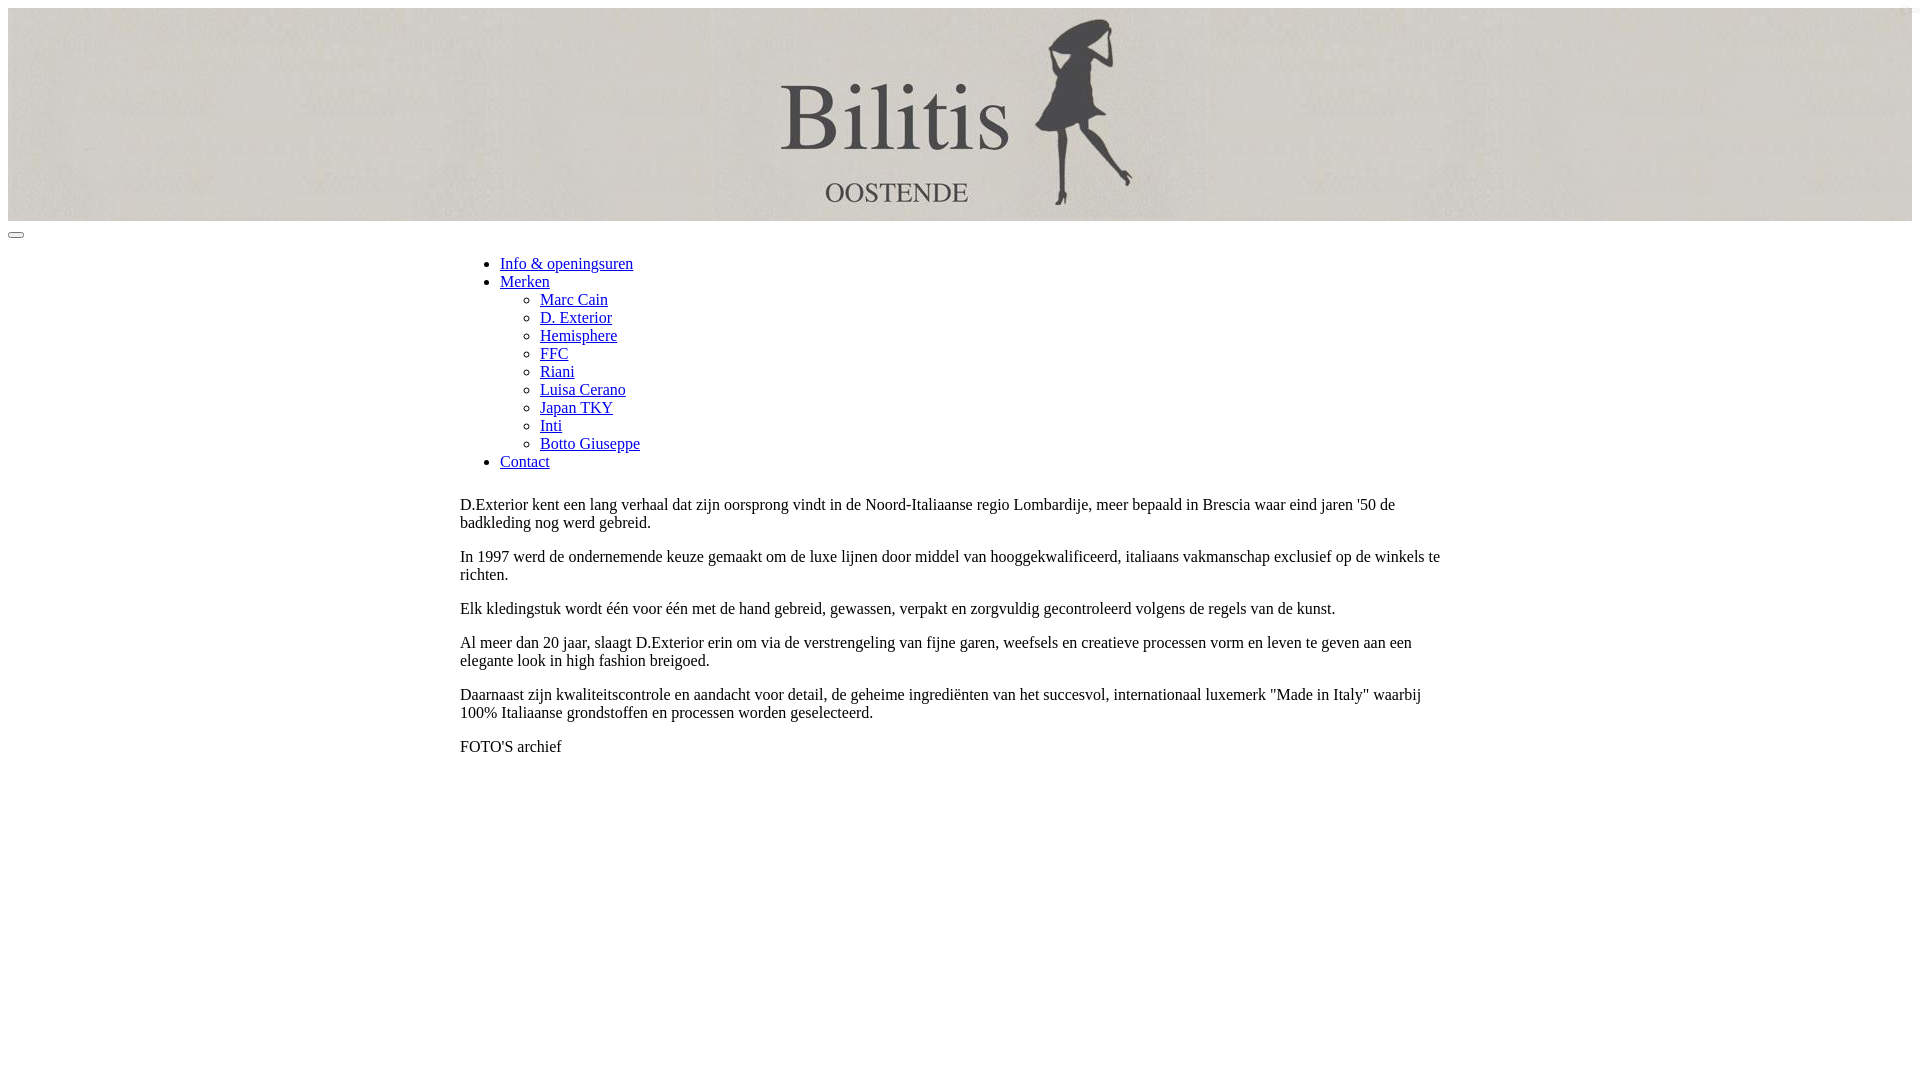 This screenshot has width=1920, height=1080. Describe the element at coordinates (566, 264) in the screenshot. I see `Info & openingsuren` at that location.